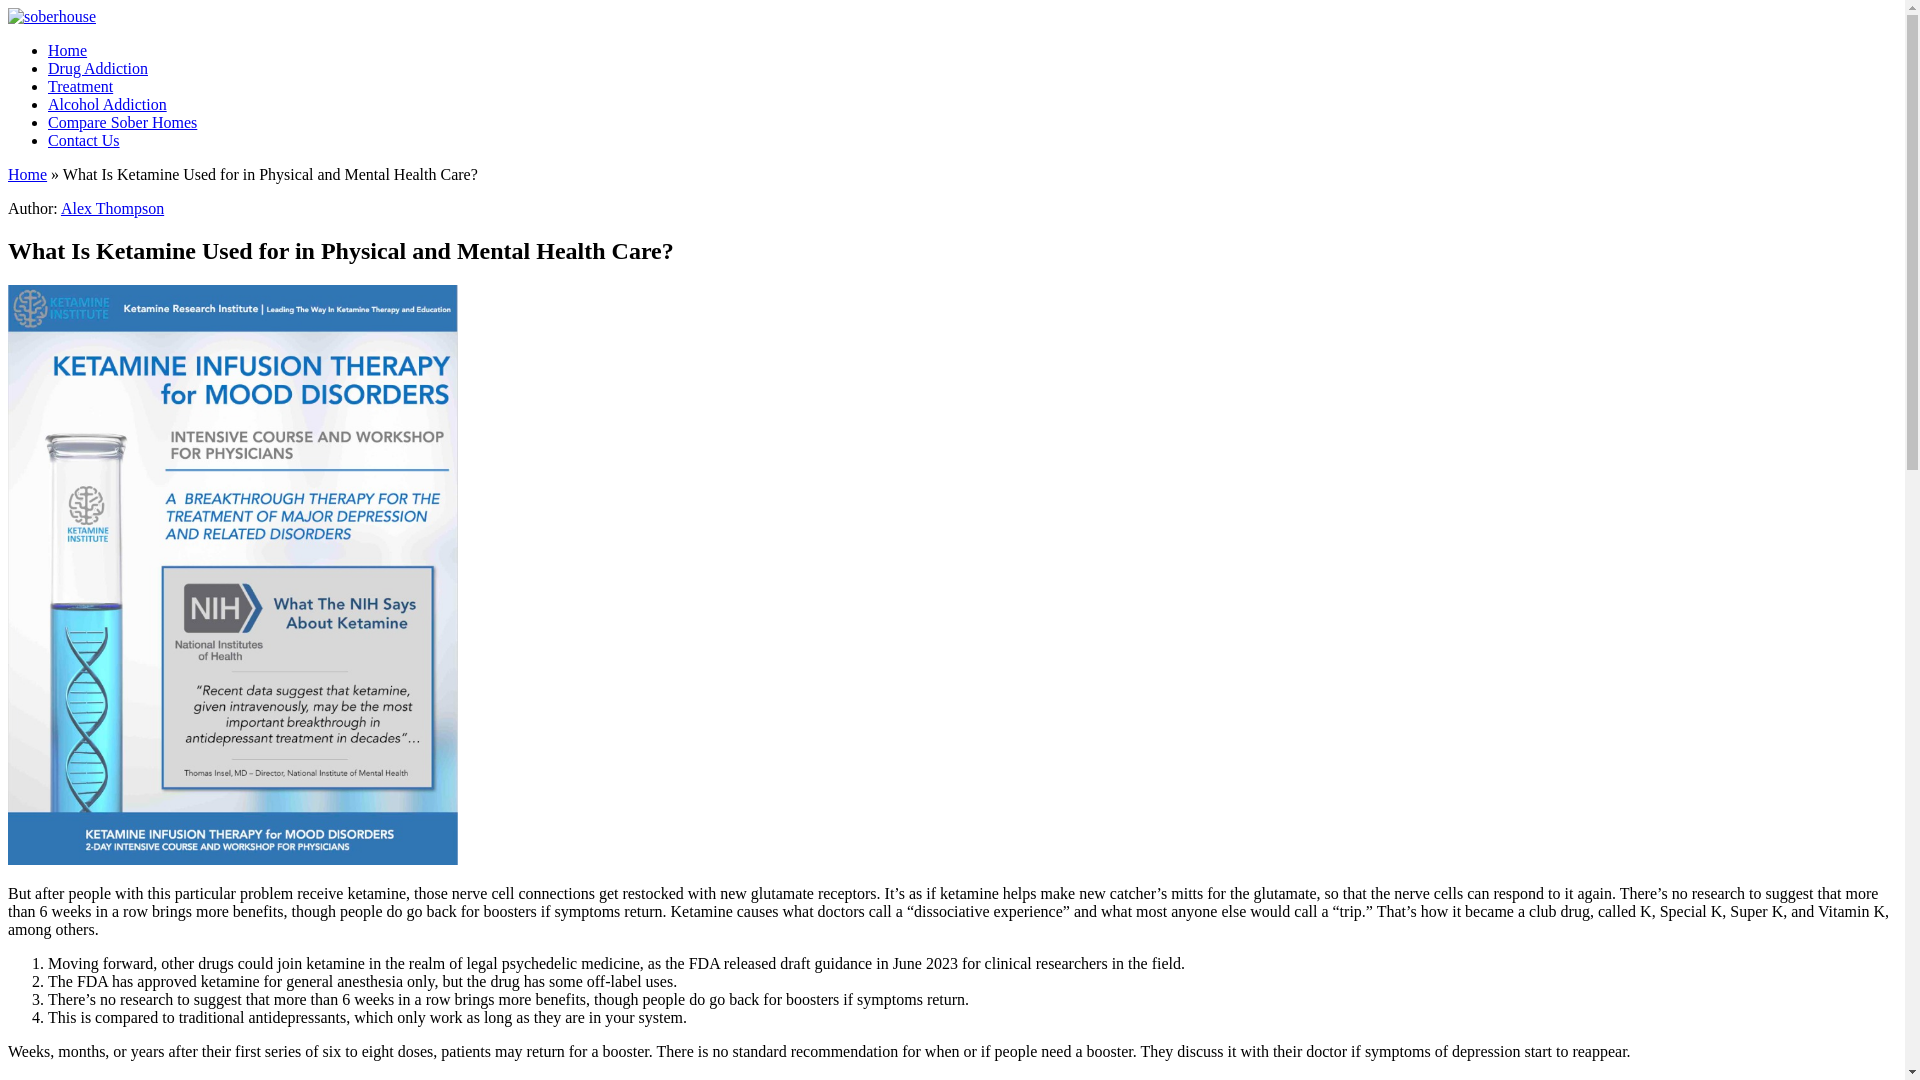  What do you see at coordinates (98, 68) in the screenshot?
I see `Drug Addiction` at bounding box center [98, 68].